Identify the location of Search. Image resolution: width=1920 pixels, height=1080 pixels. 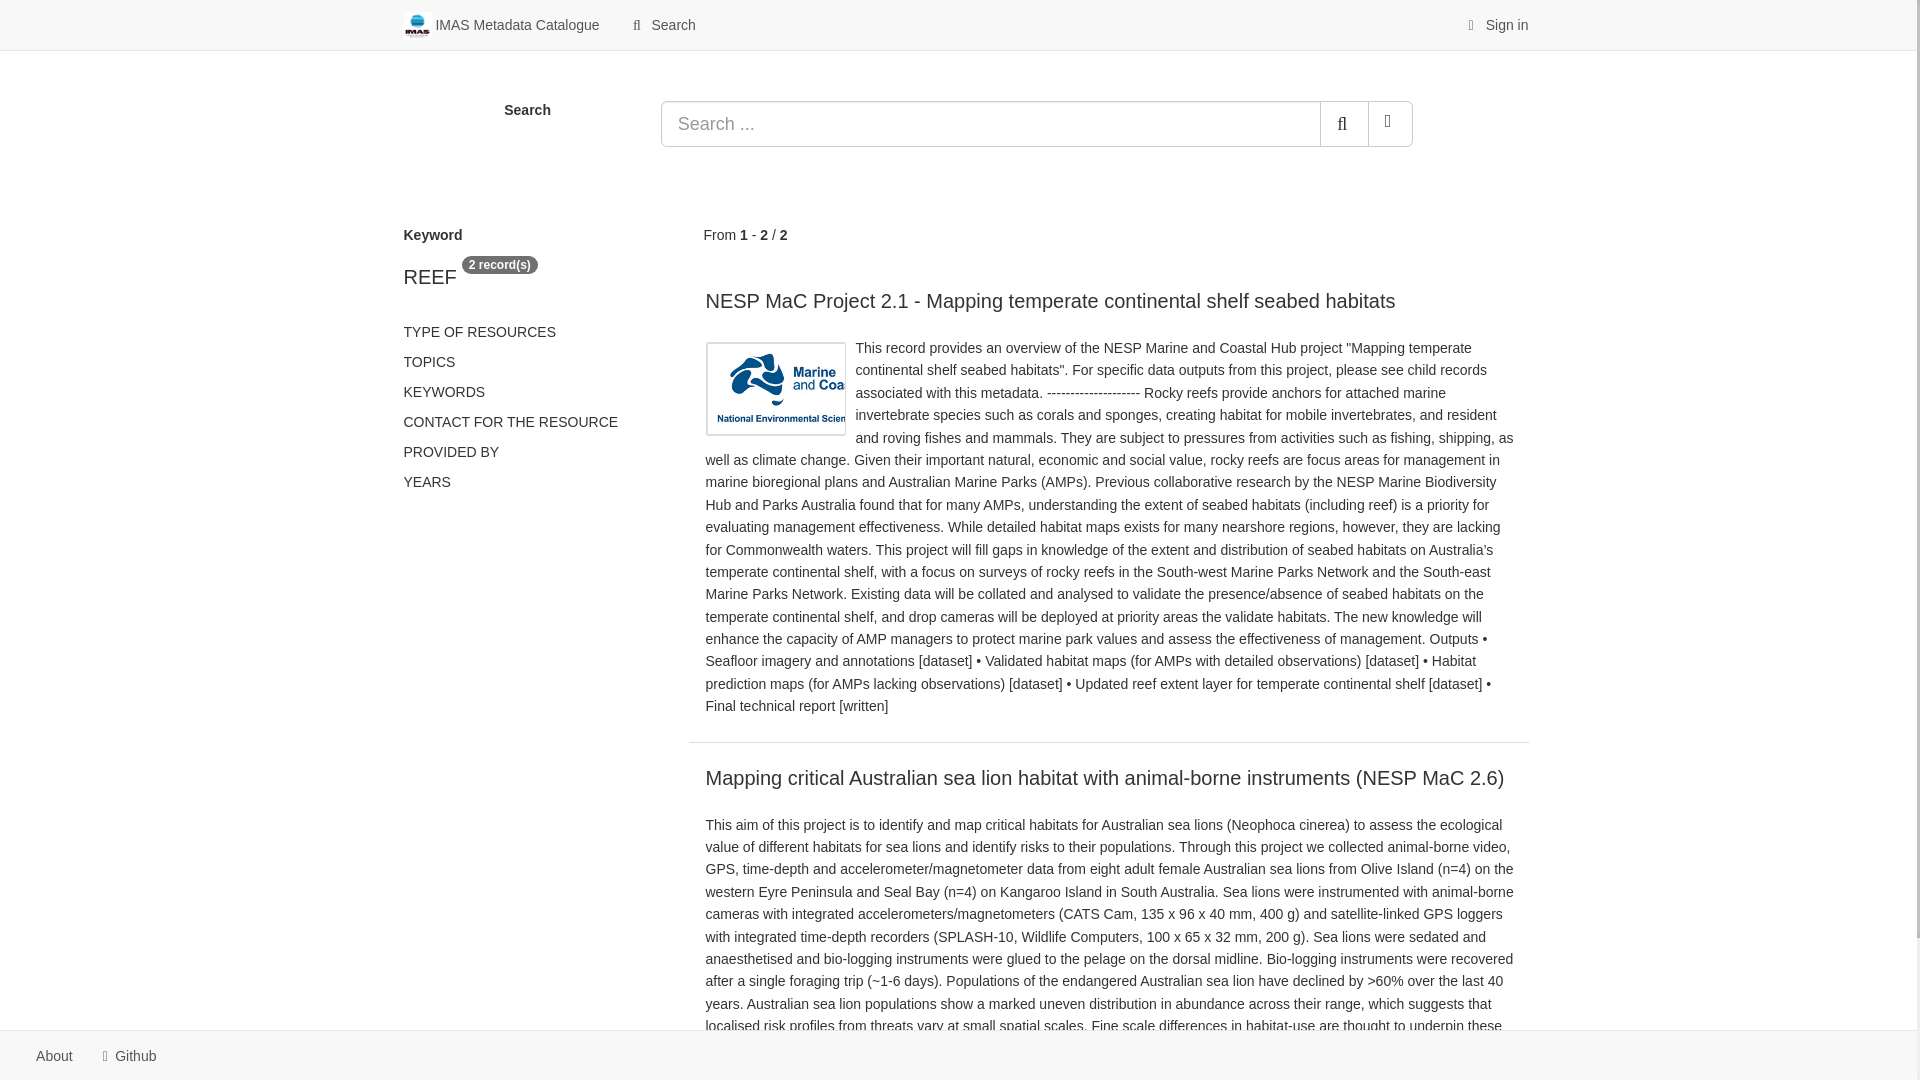
(1344, 124).